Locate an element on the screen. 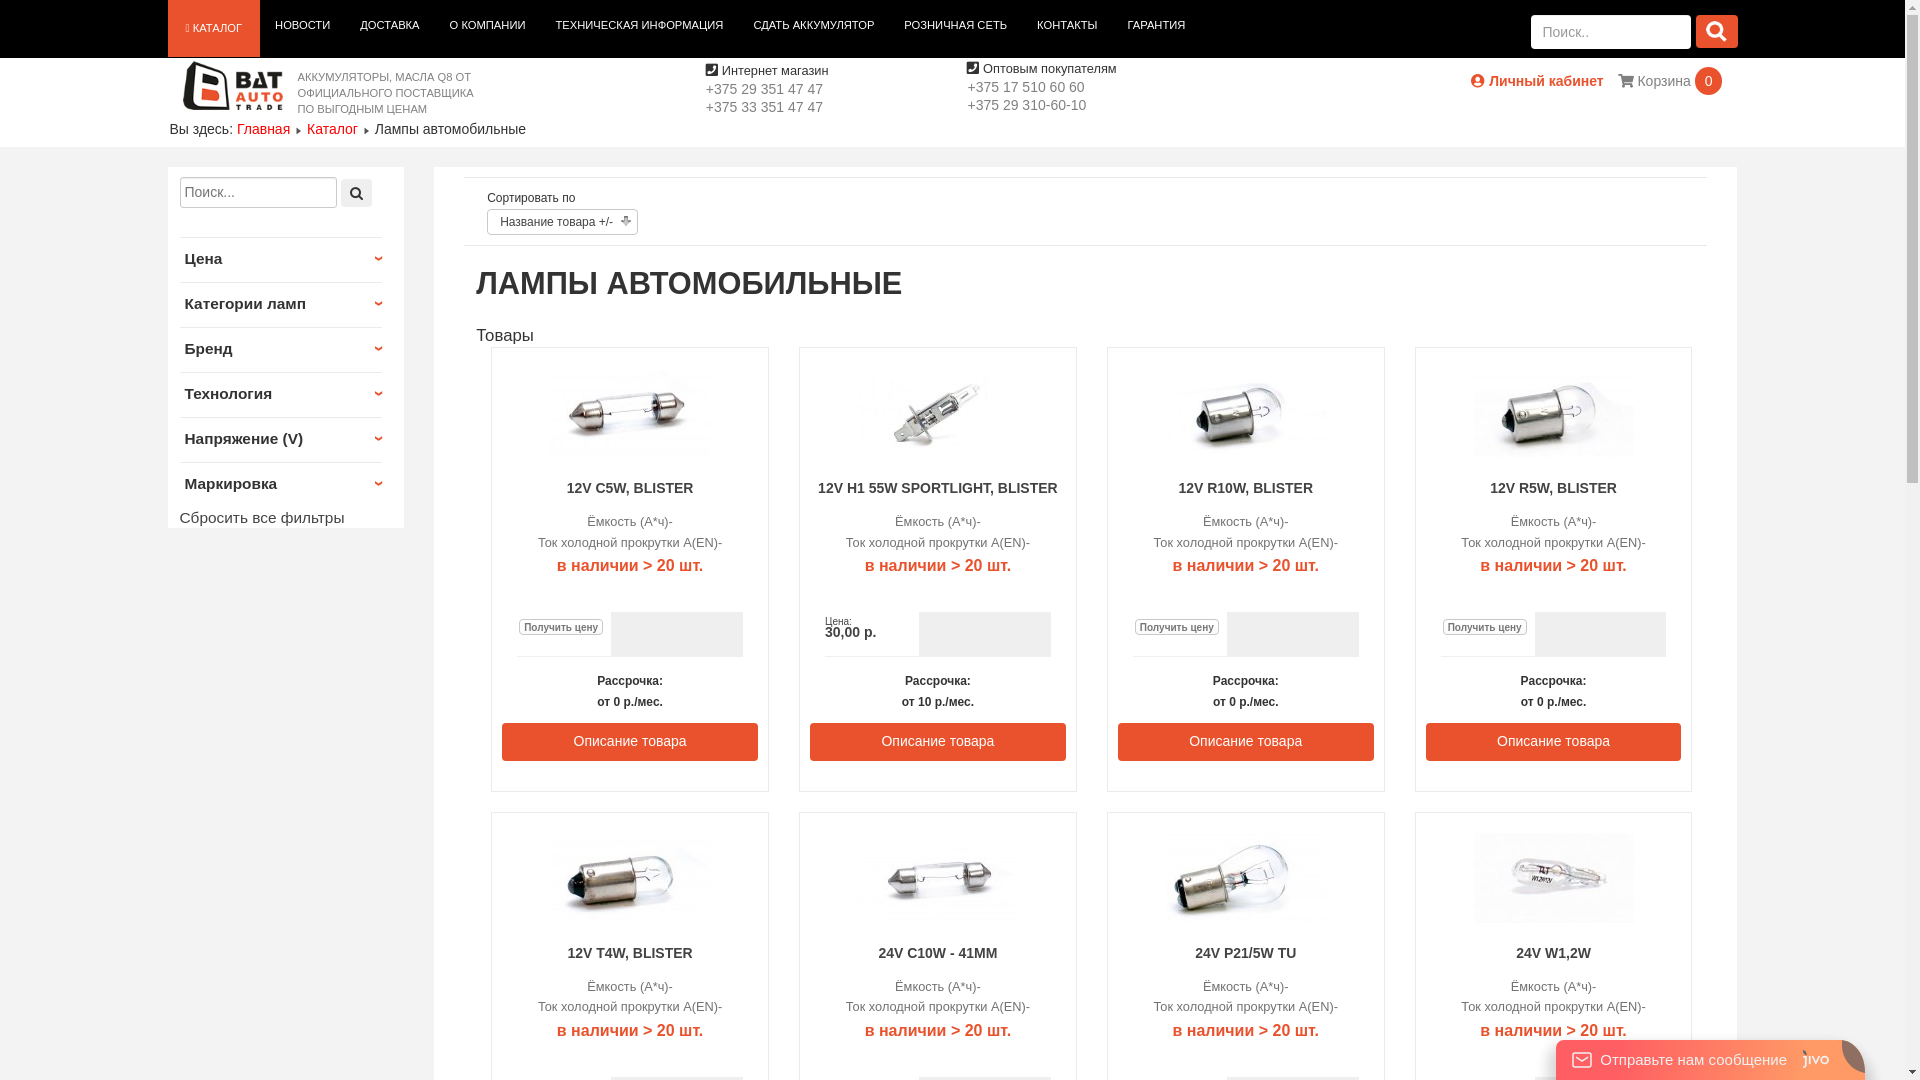 This screenshot has height=1080, width=1920. 12V H1 55W Sportlight, blister is located at coordinates (938, 453).